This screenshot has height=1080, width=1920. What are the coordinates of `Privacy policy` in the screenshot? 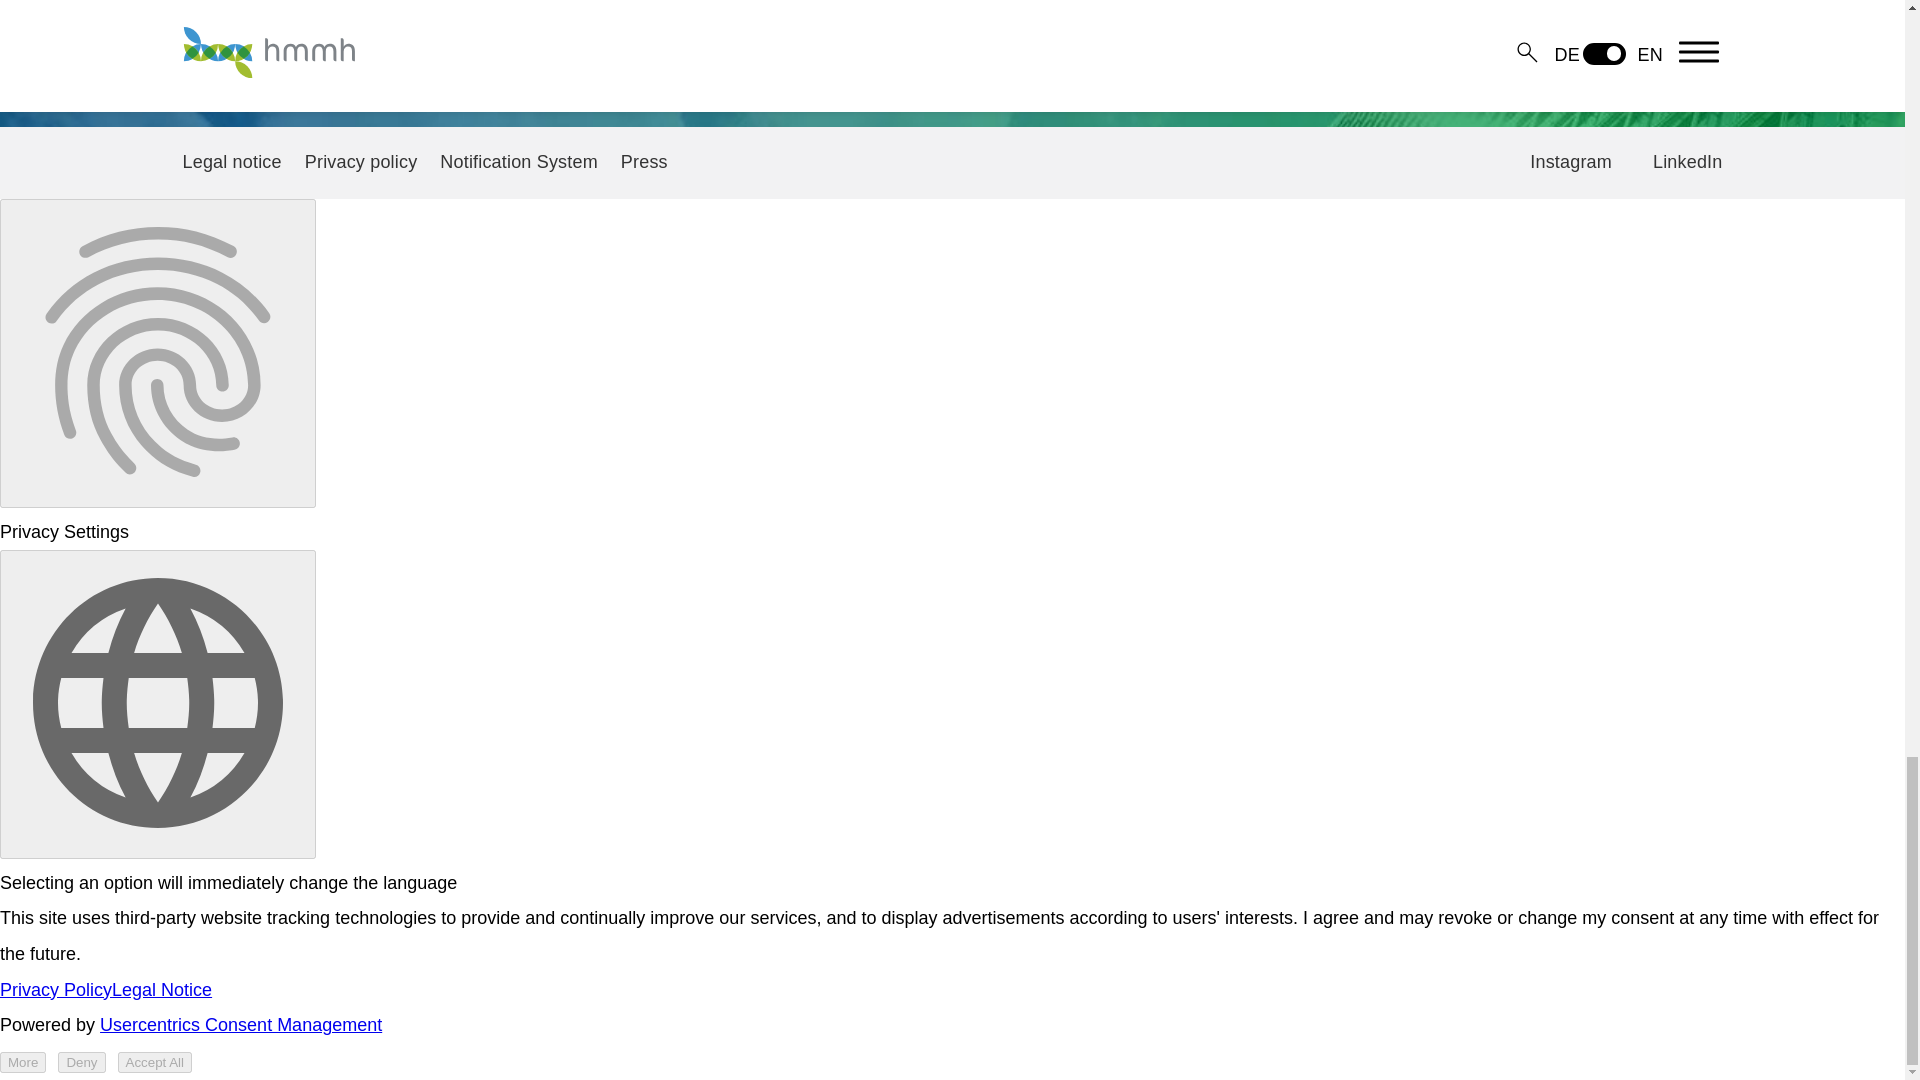 It's located at (362, 162).